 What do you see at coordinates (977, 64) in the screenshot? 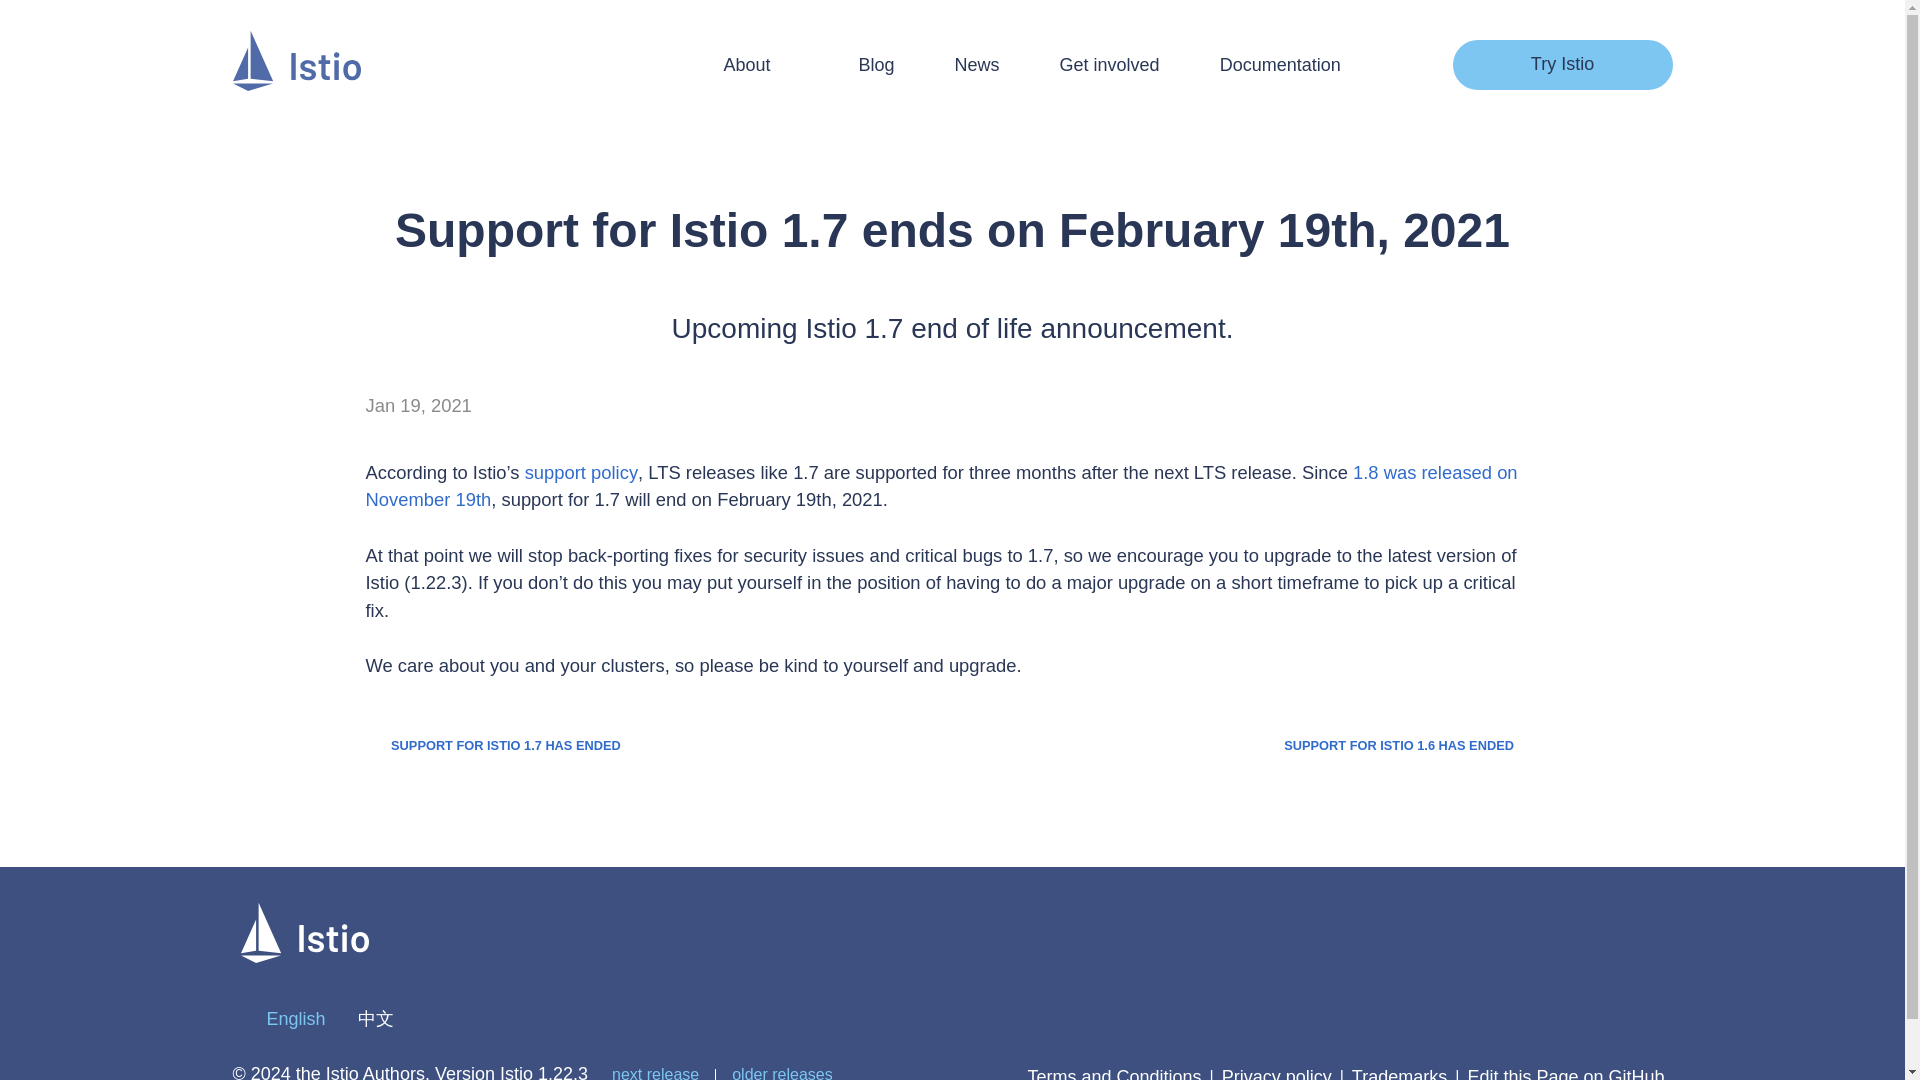
I see `News` at bounding box center [977, 64].